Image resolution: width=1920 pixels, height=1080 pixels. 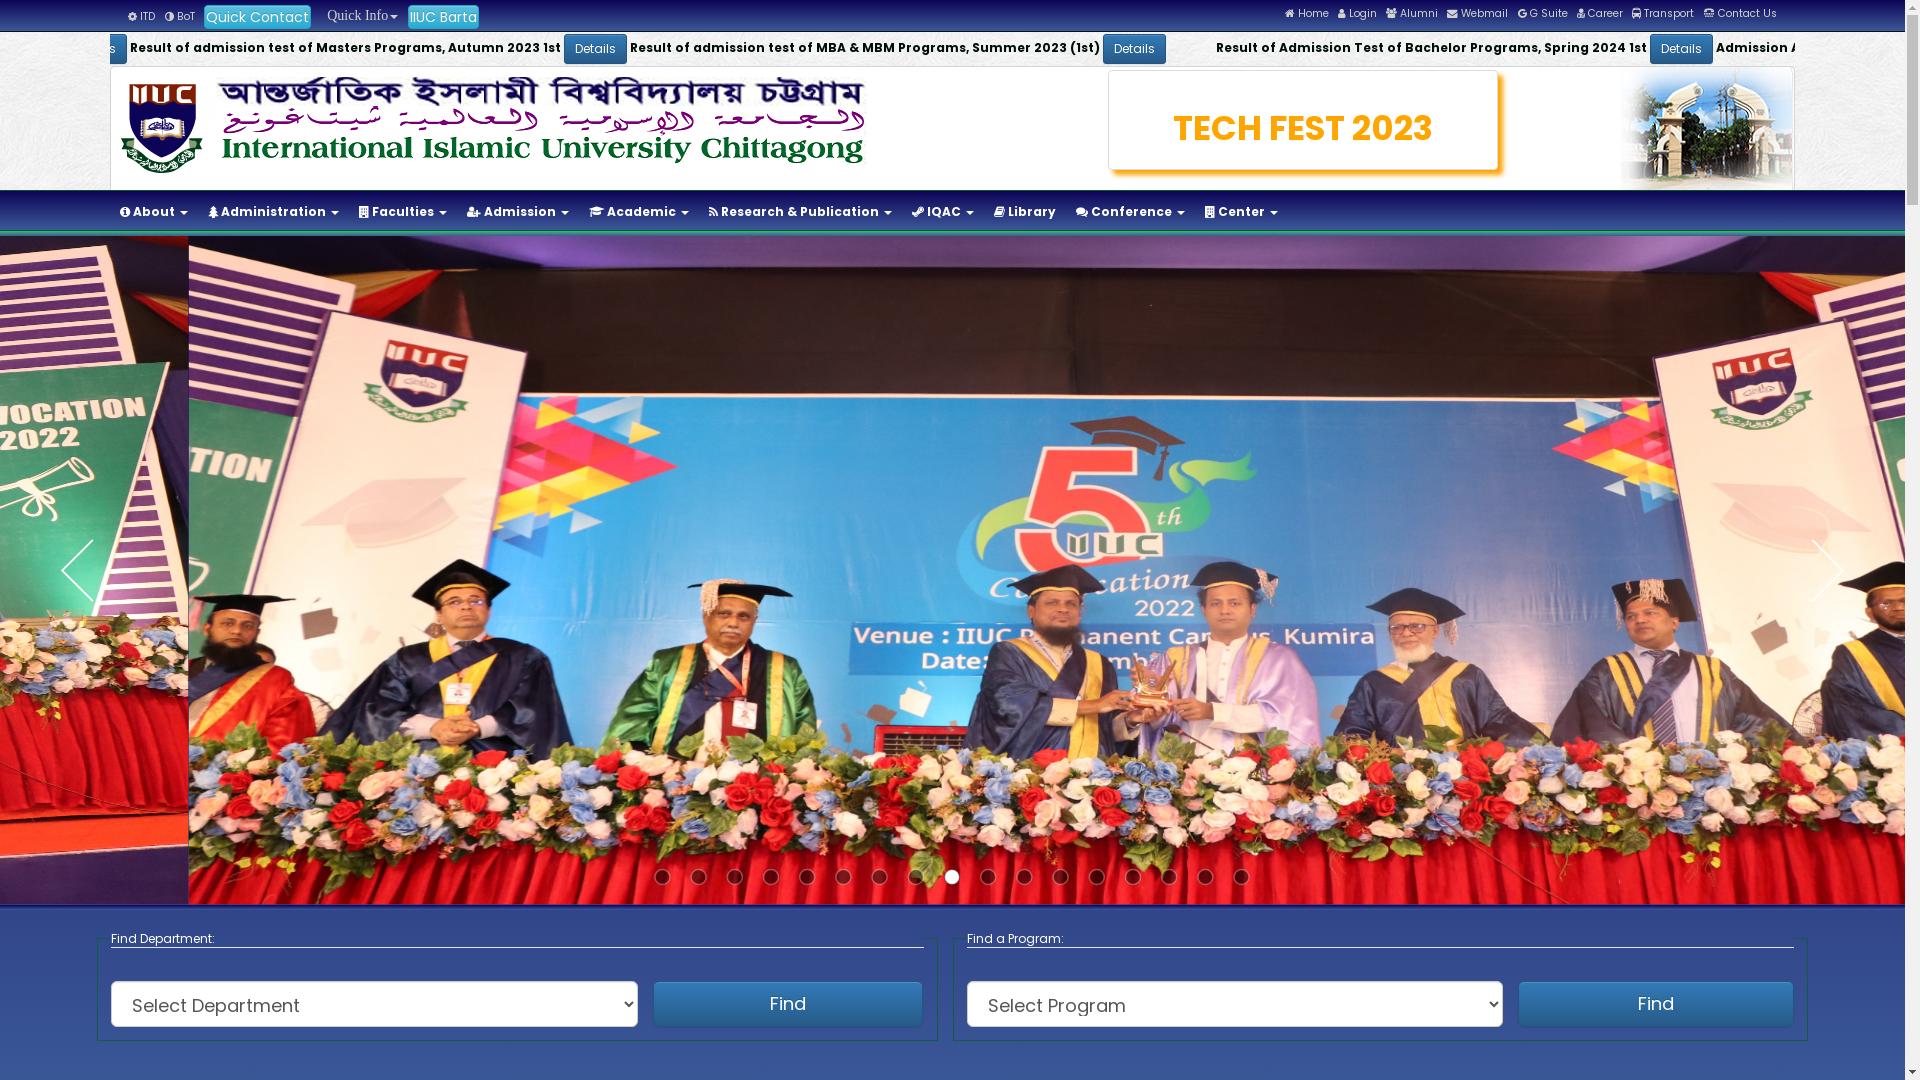 What do you see at coordinates (1600, 14) in the screenshot?
I see `Career` at bounding box center [1600, 14].